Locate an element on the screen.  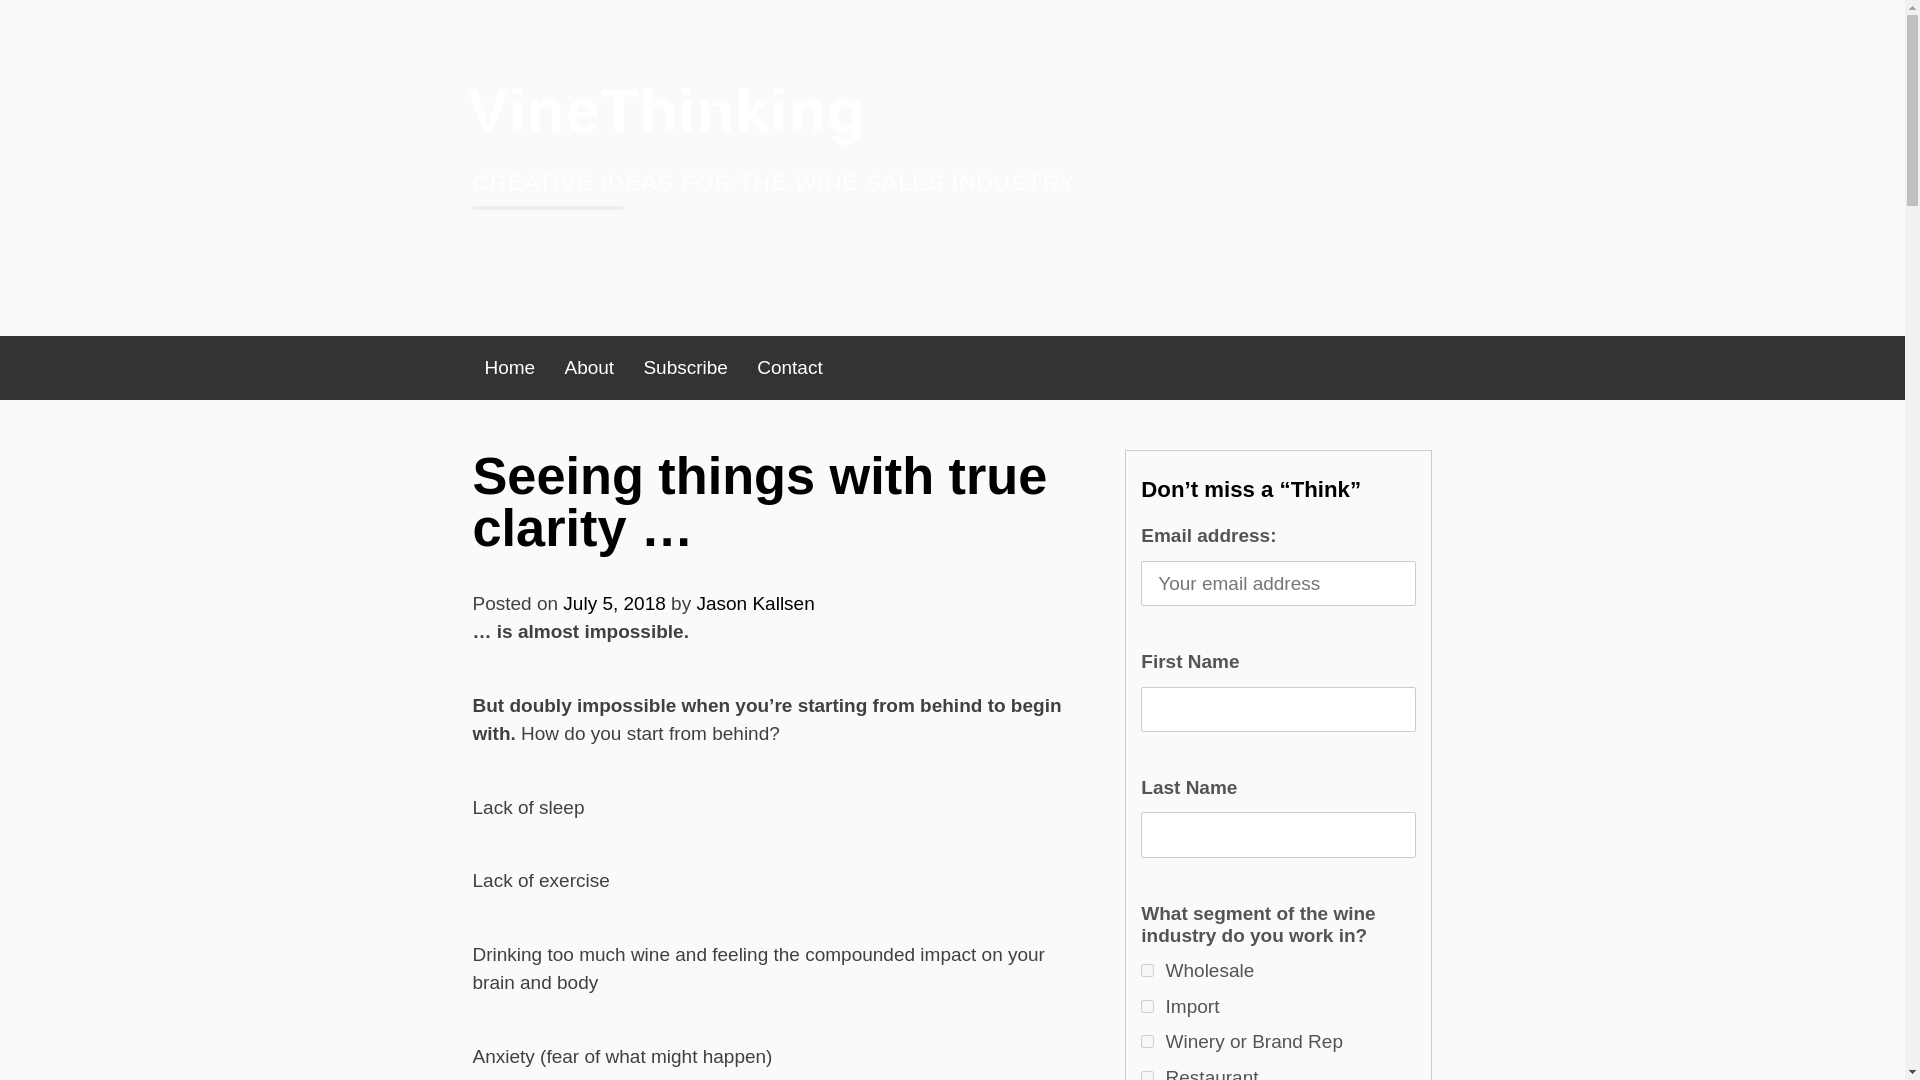
1 is located at coordinates (1146, 970).